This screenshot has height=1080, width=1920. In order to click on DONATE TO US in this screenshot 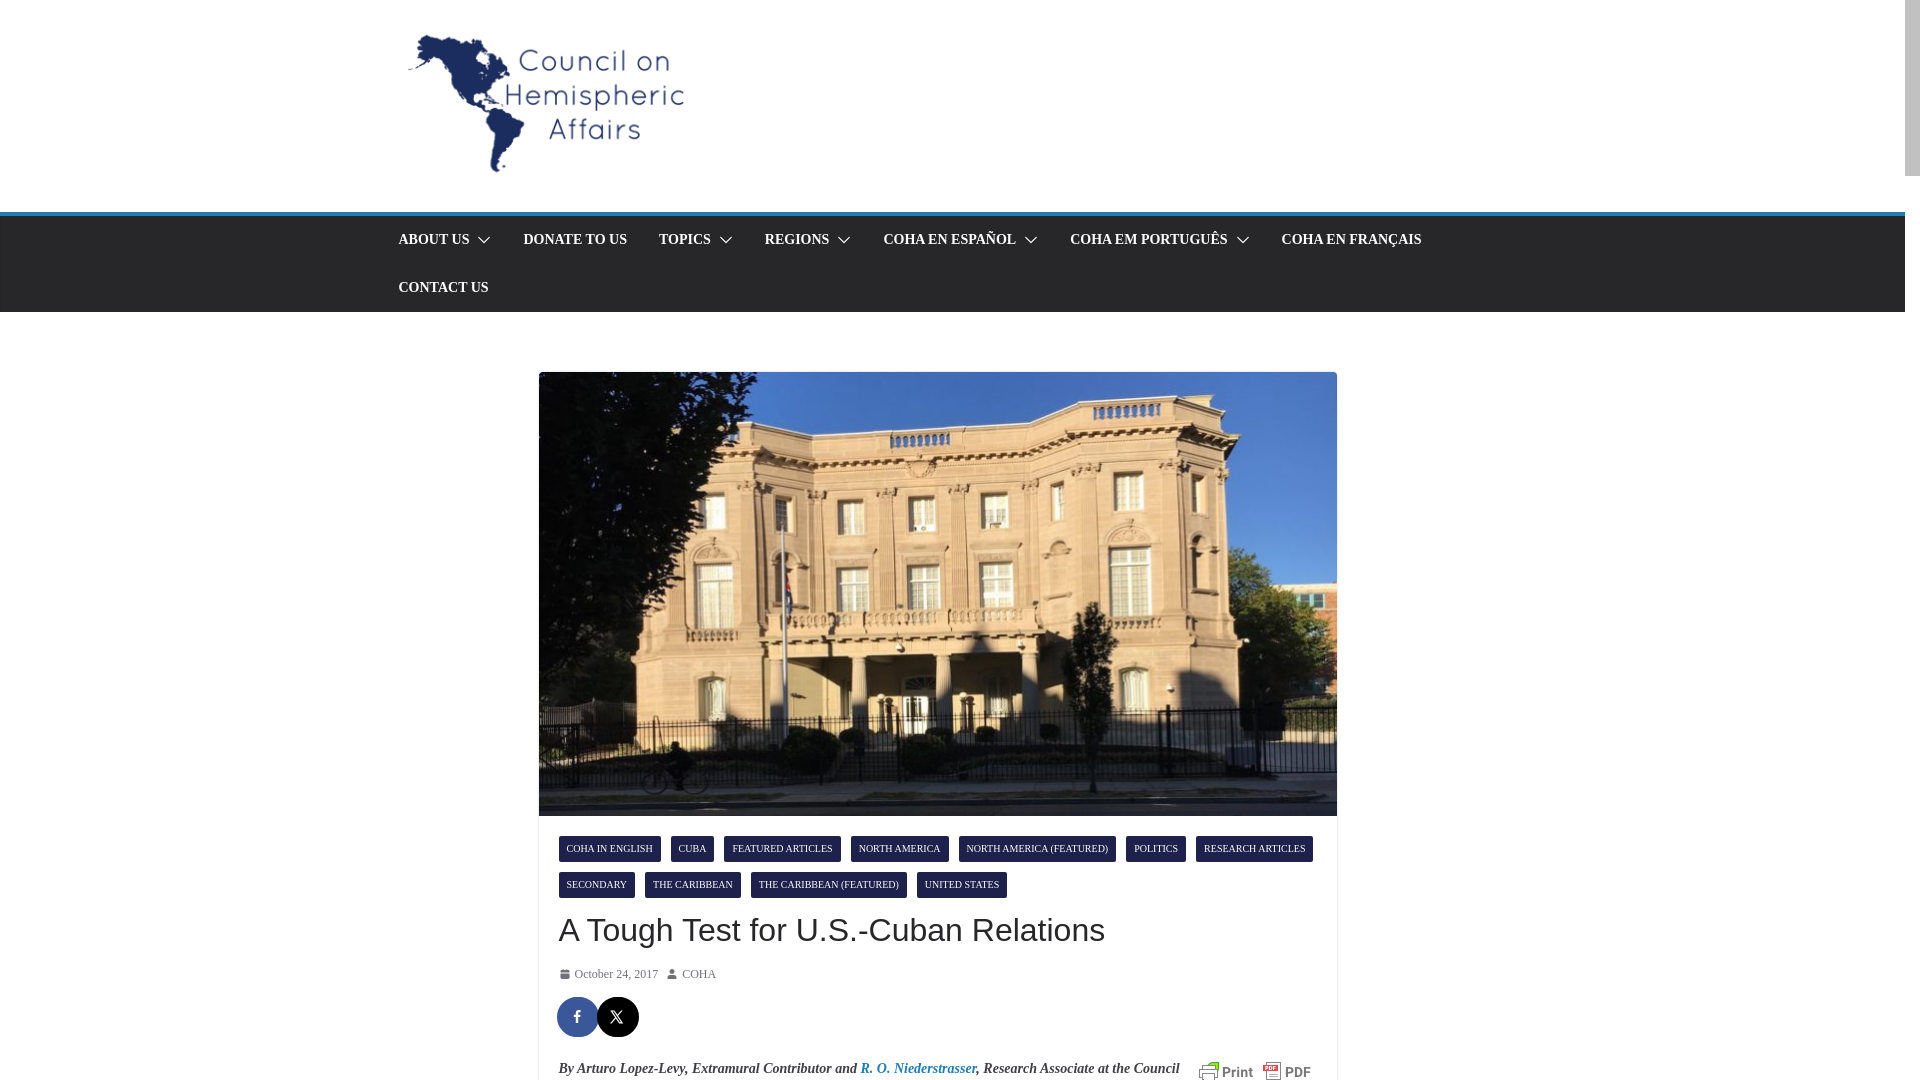, I will do `click(574, 239)`.